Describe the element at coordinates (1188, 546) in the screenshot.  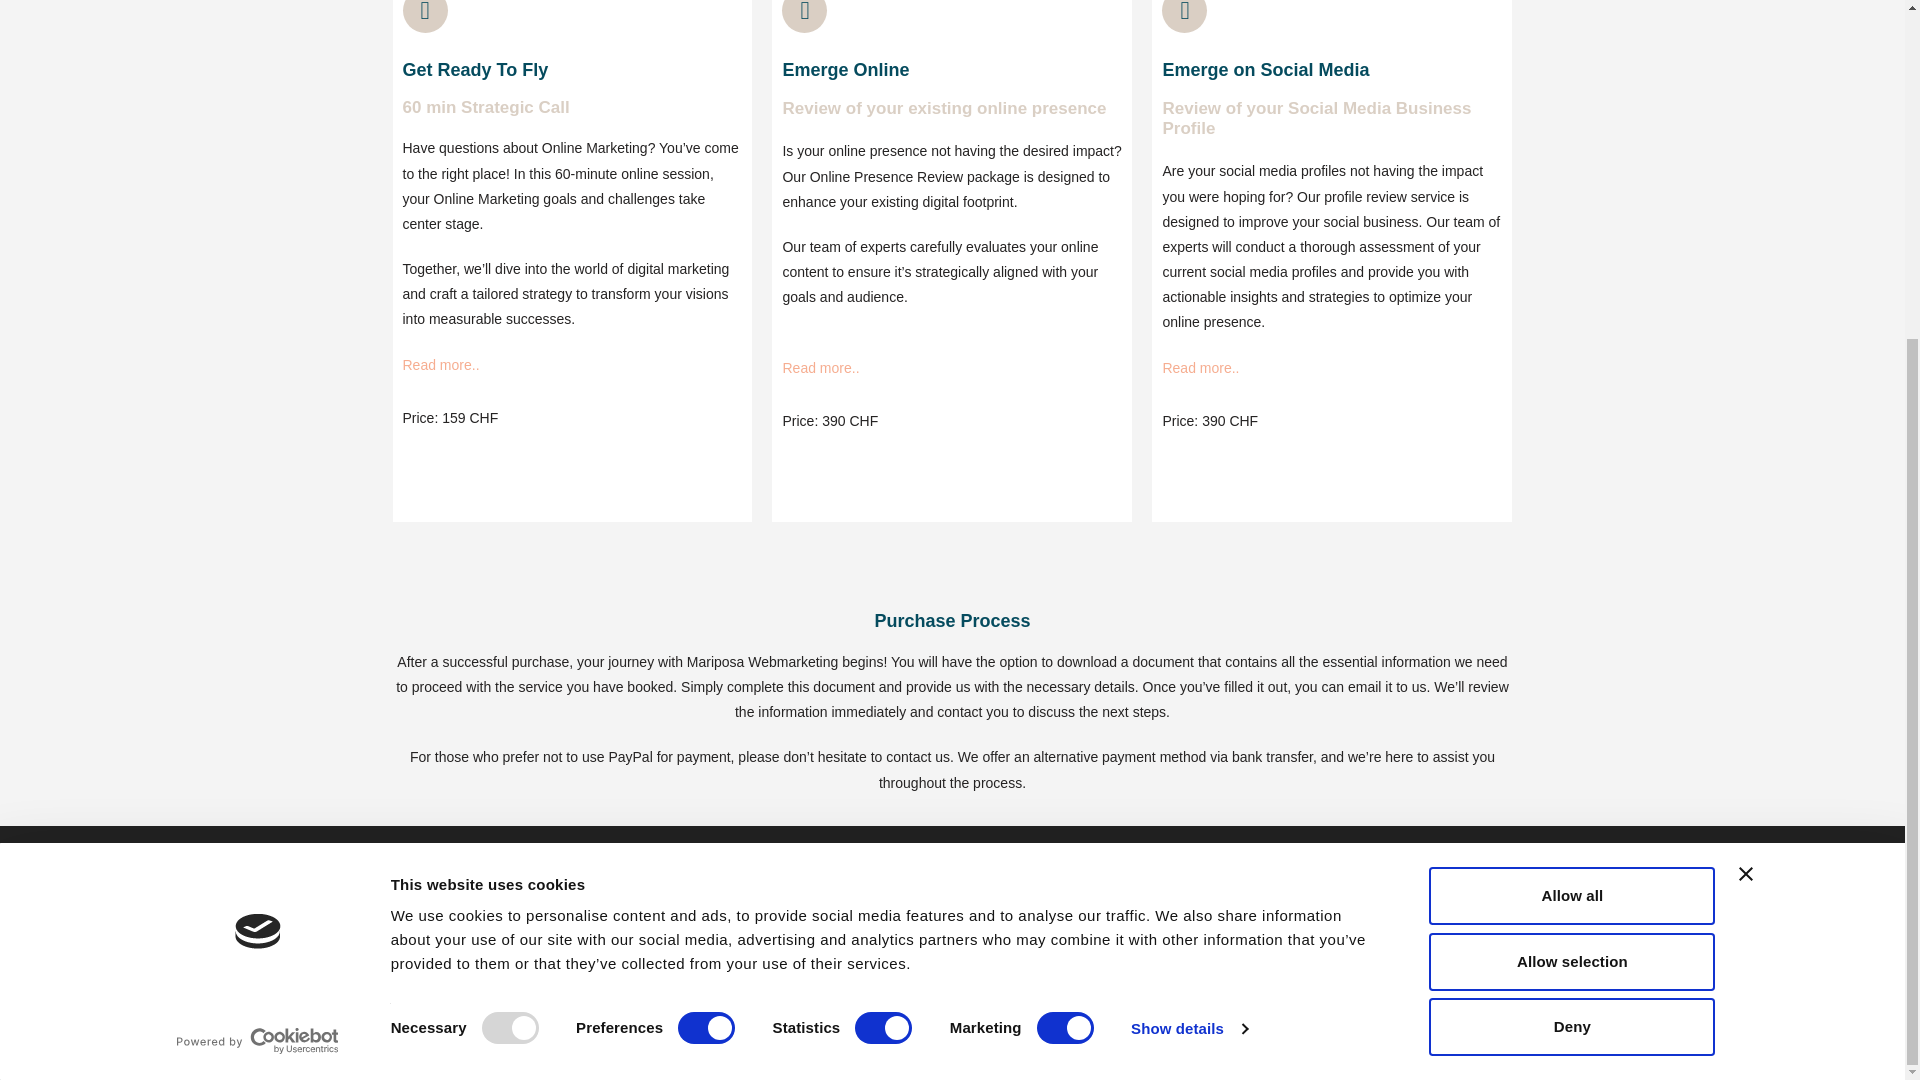
I see `Show details` at that location.